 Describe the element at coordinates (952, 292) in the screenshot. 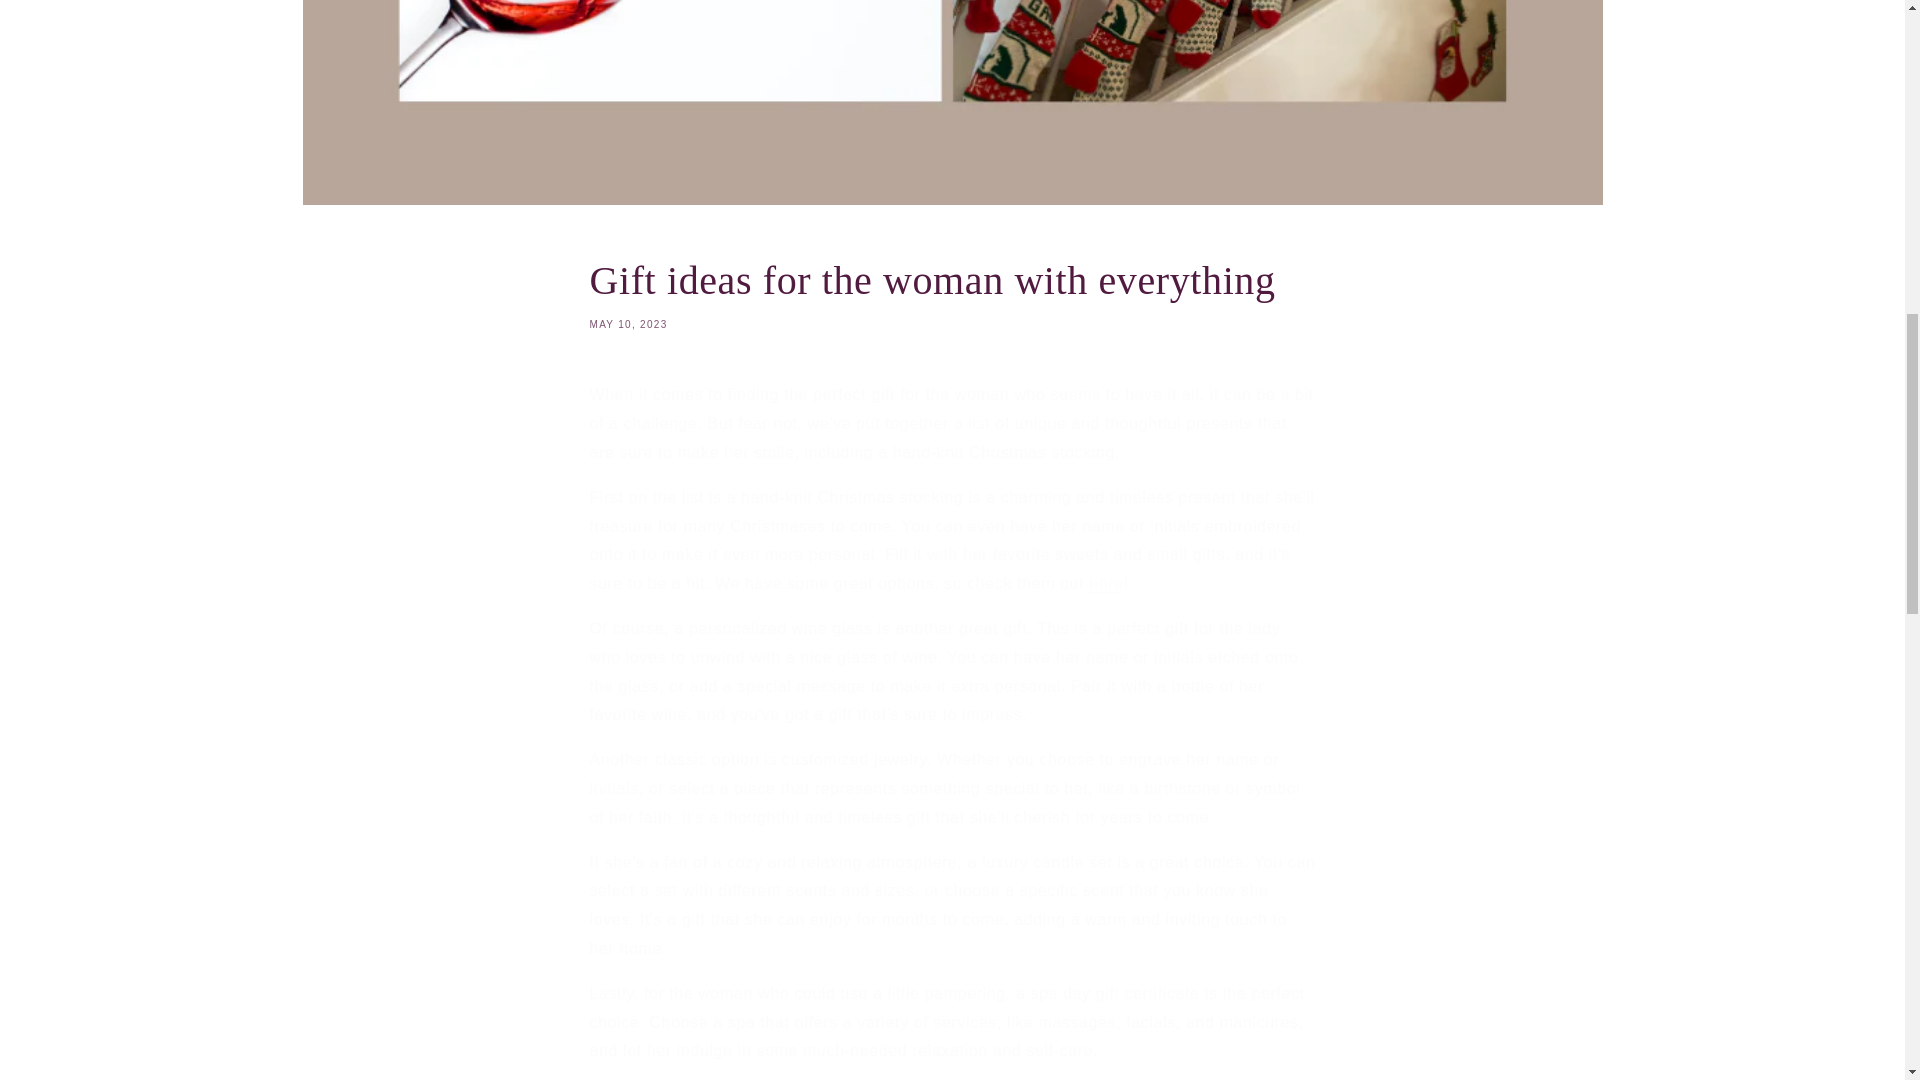

I see `Handknit Christmas Stockings by Engineered Artistry` at that location.